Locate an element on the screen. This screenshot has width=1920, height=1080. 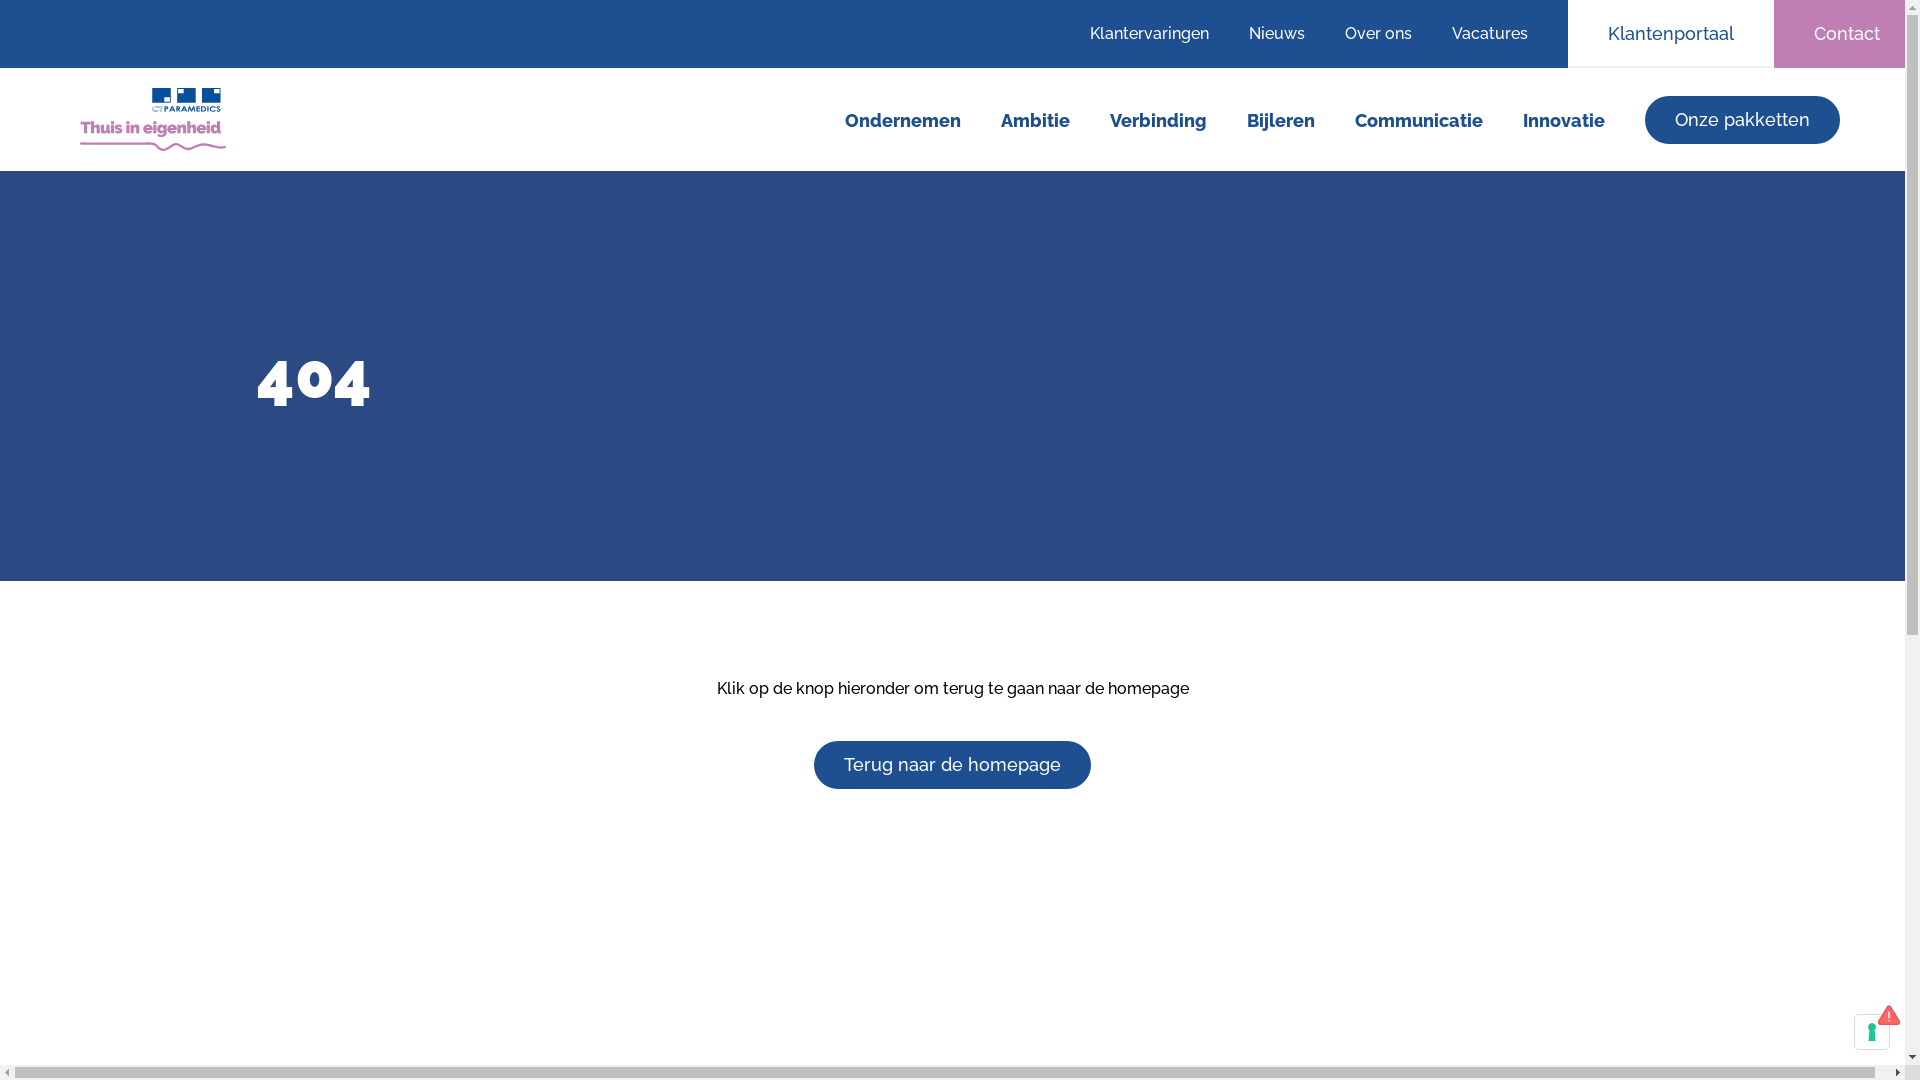
Communicatie is located at coordinates (1419, 121).